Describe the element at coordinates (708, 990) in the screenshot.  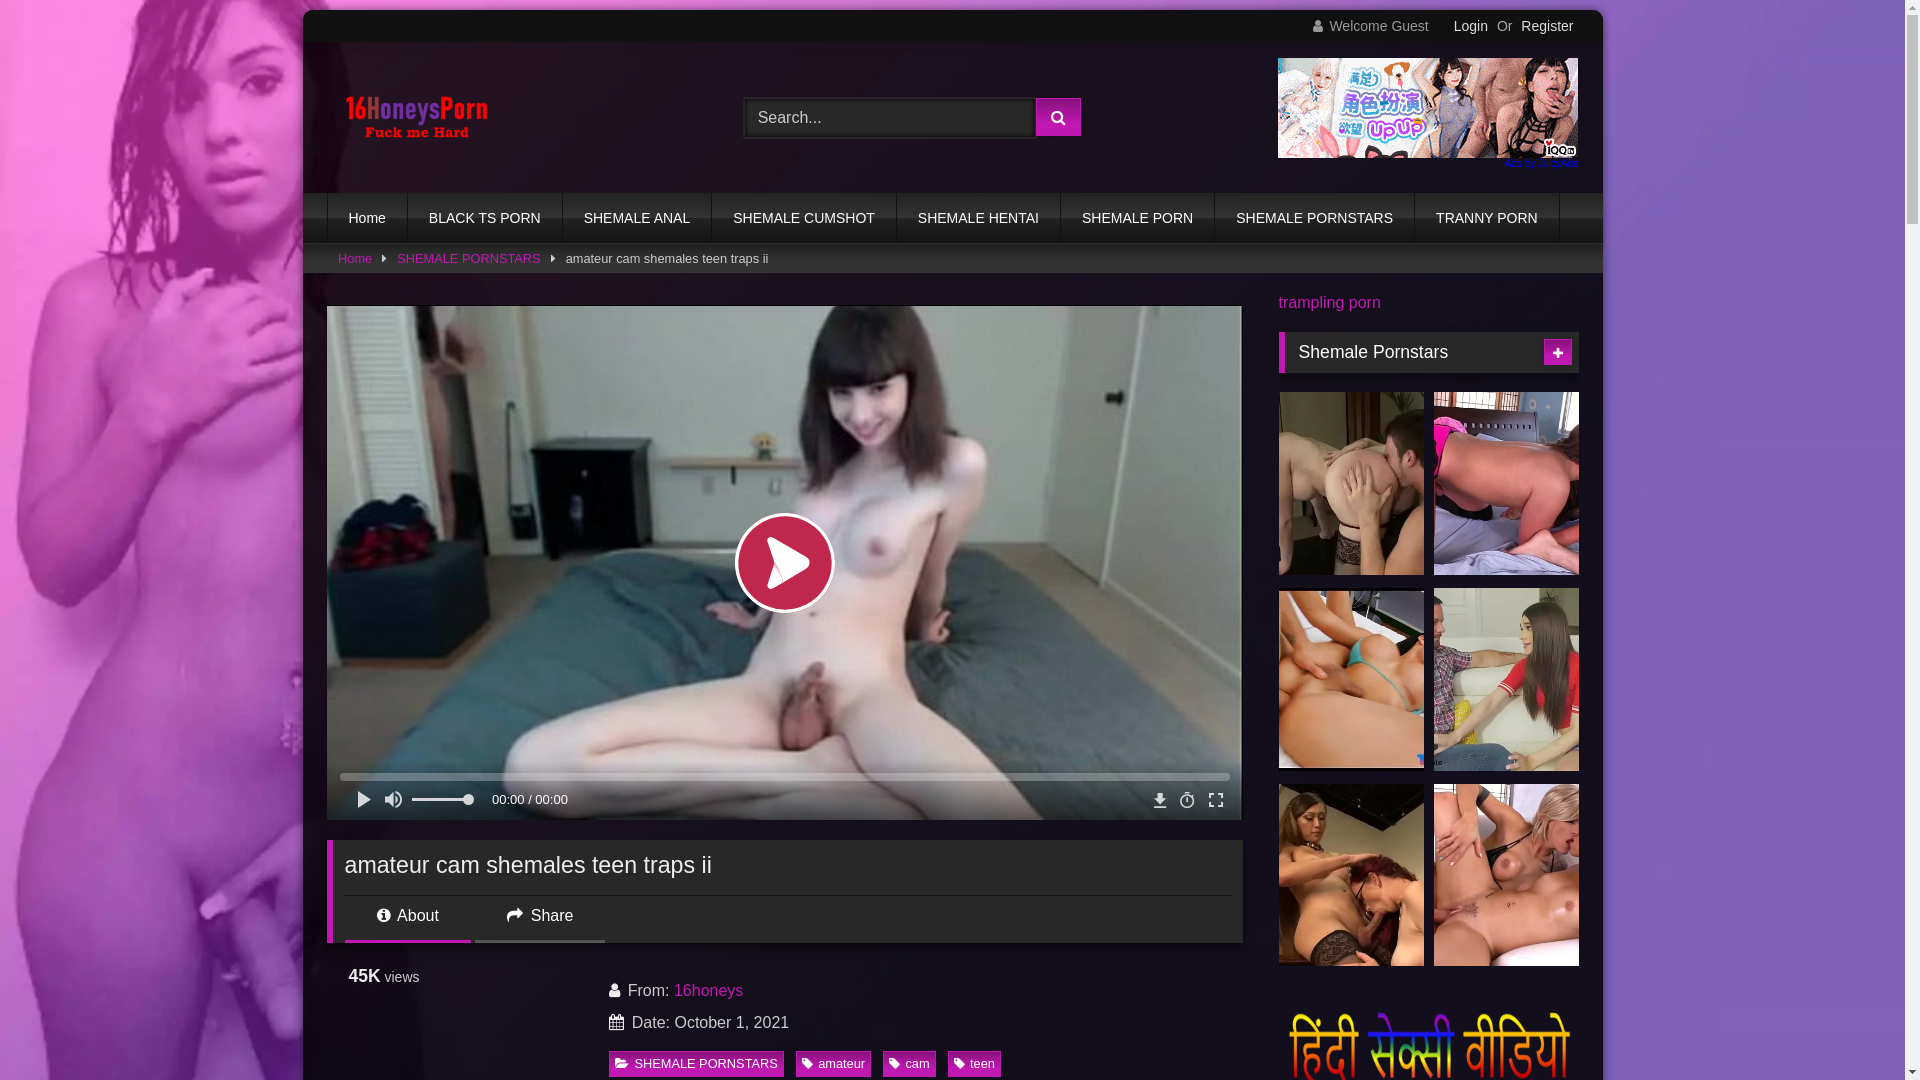
I see `16honeys` at that location.